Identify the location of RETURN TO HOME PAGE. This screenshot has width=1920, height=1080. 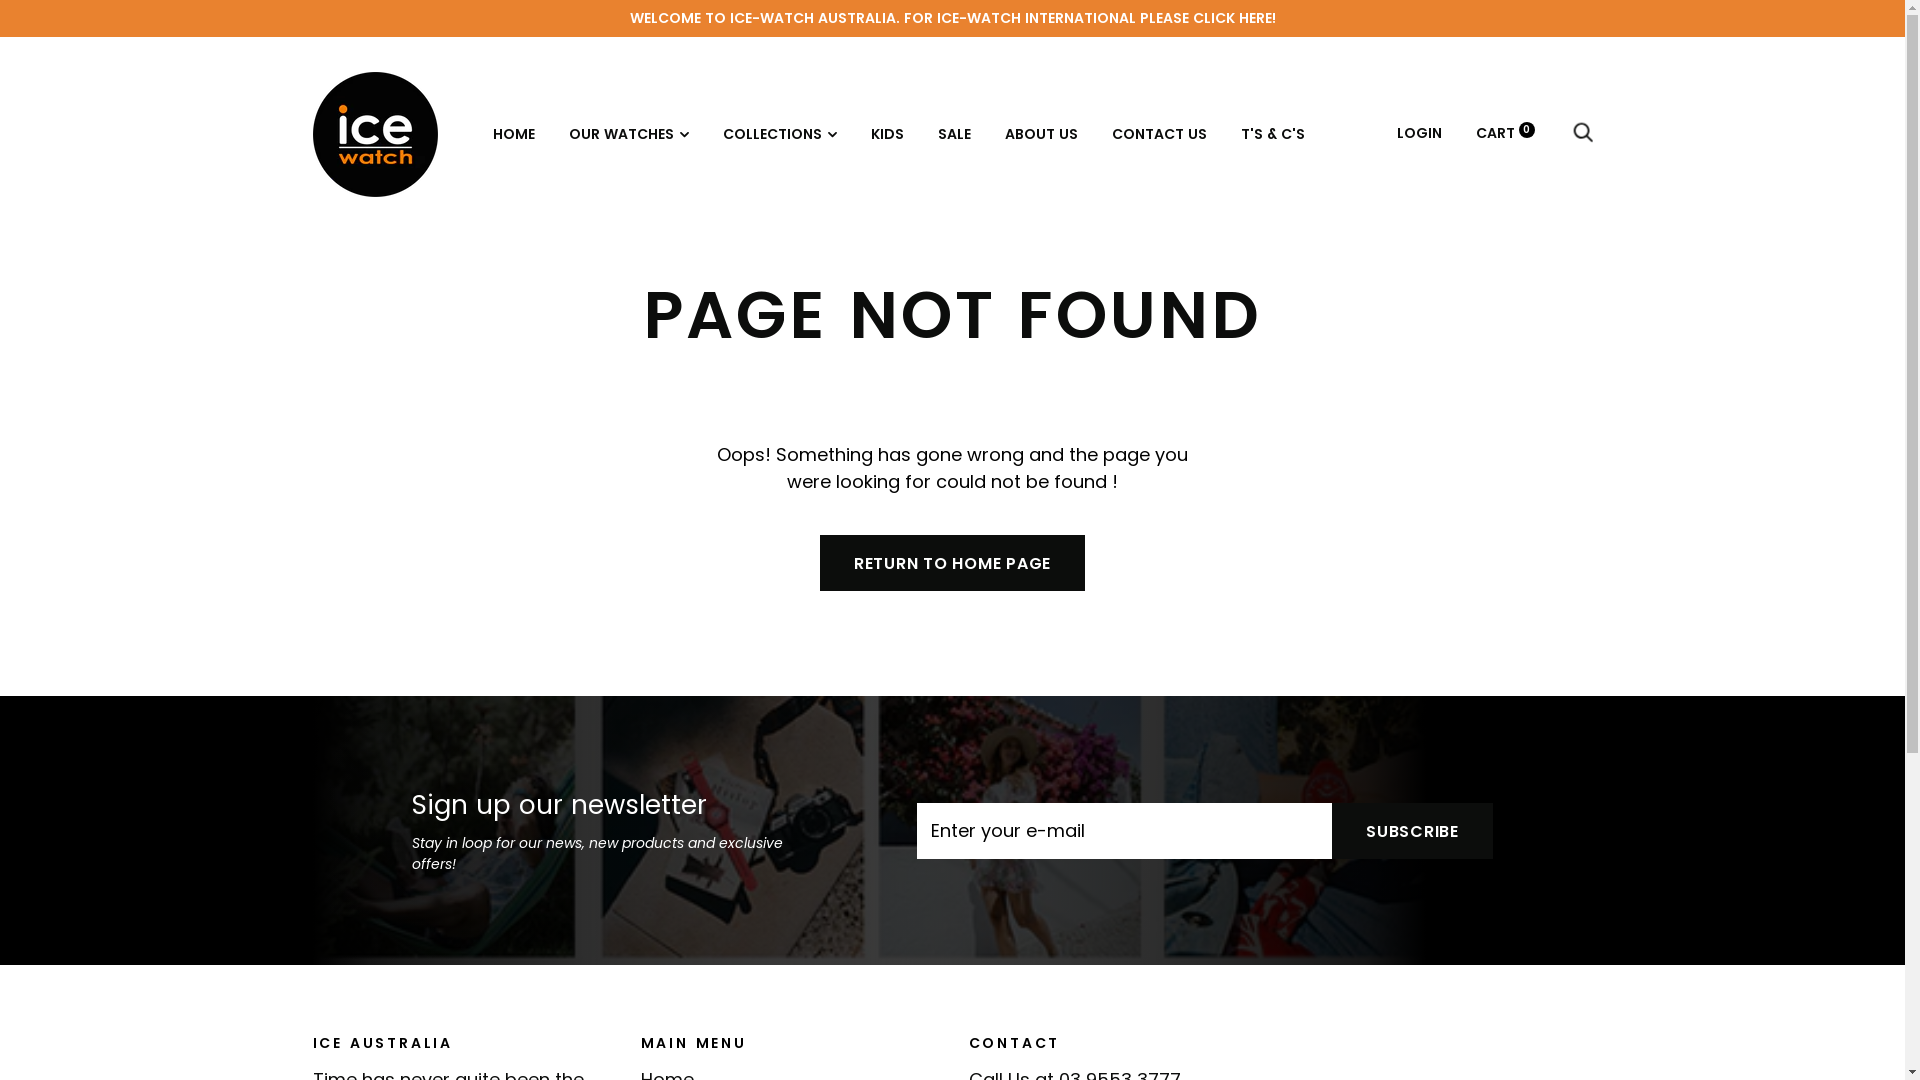
(952, 563).